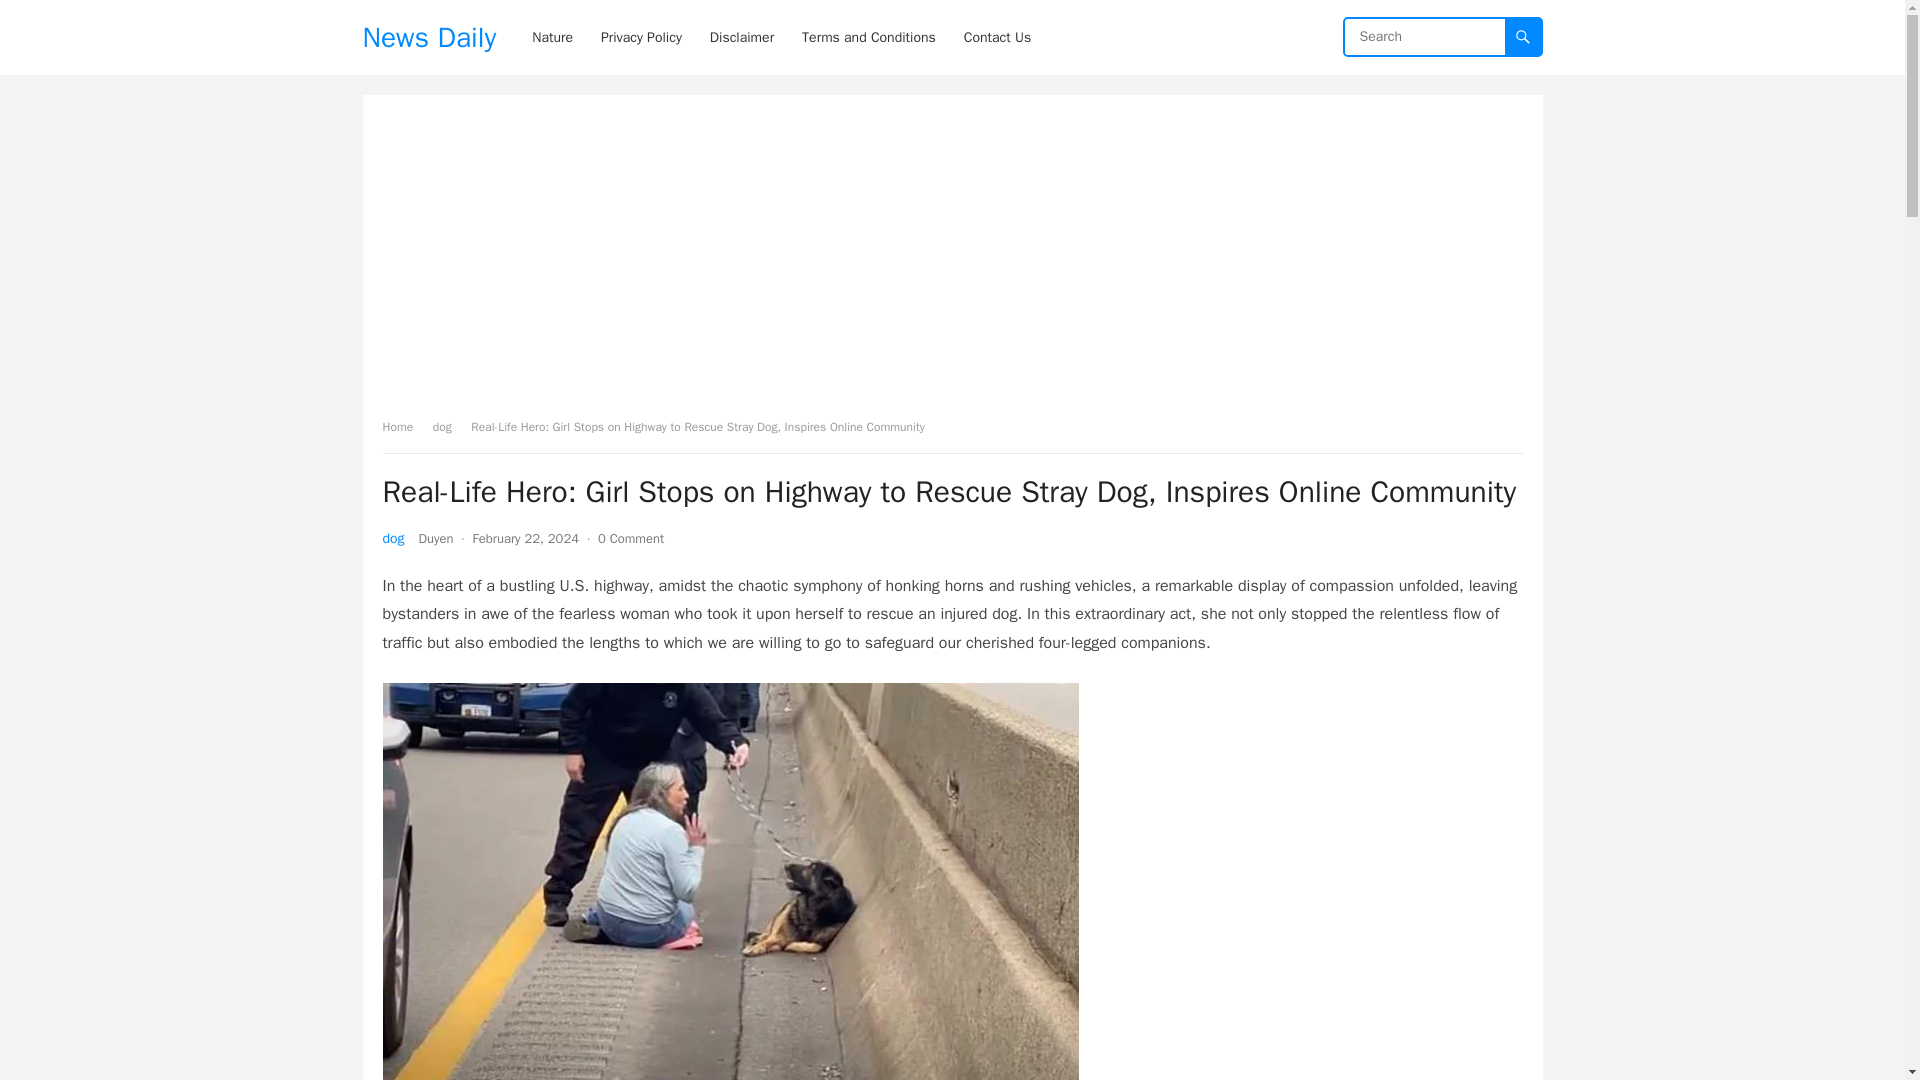 Image resolution: width=1920 pixels, height=1080 pixels. I want to click on Duyen, so click(436, 538).